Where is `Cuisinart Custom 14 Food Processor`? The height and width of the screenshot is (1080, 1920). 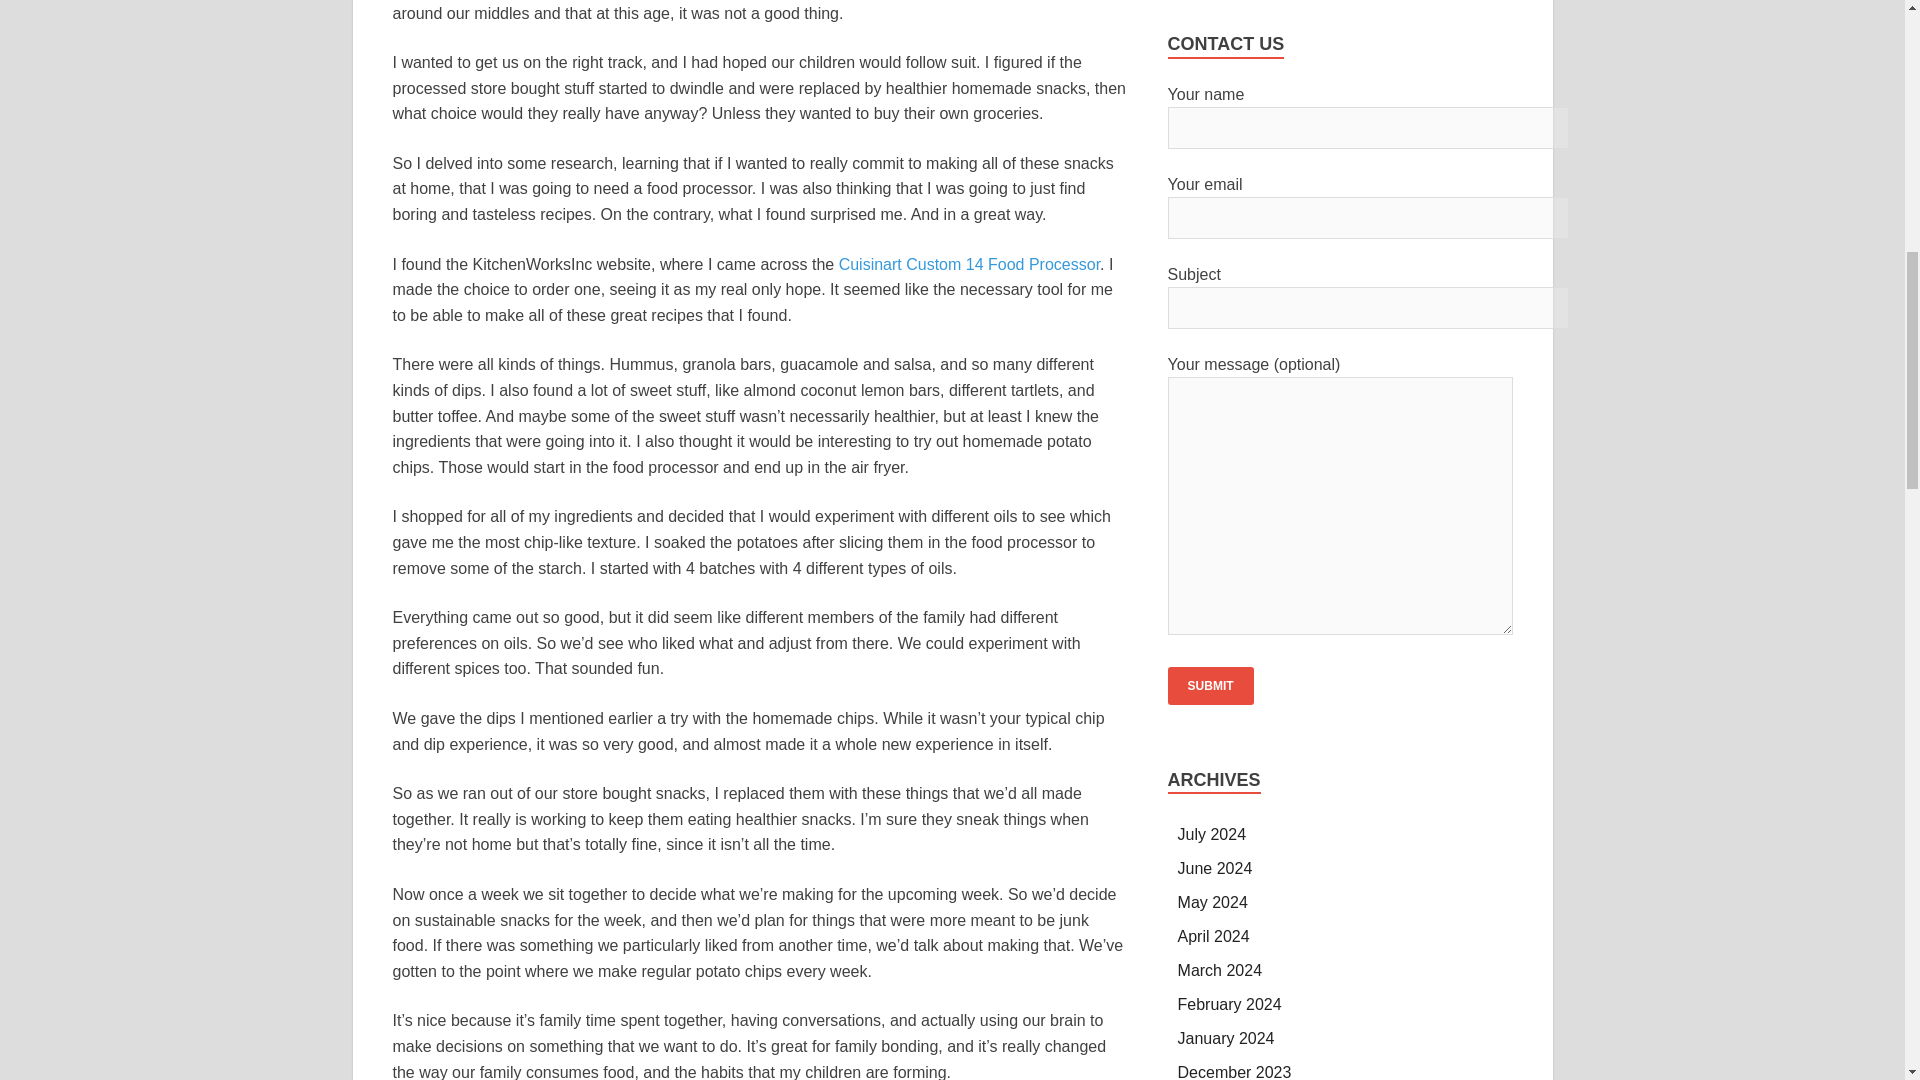
Cuisinart Custom 14 Food Processor is located at coordinates (970, 264).